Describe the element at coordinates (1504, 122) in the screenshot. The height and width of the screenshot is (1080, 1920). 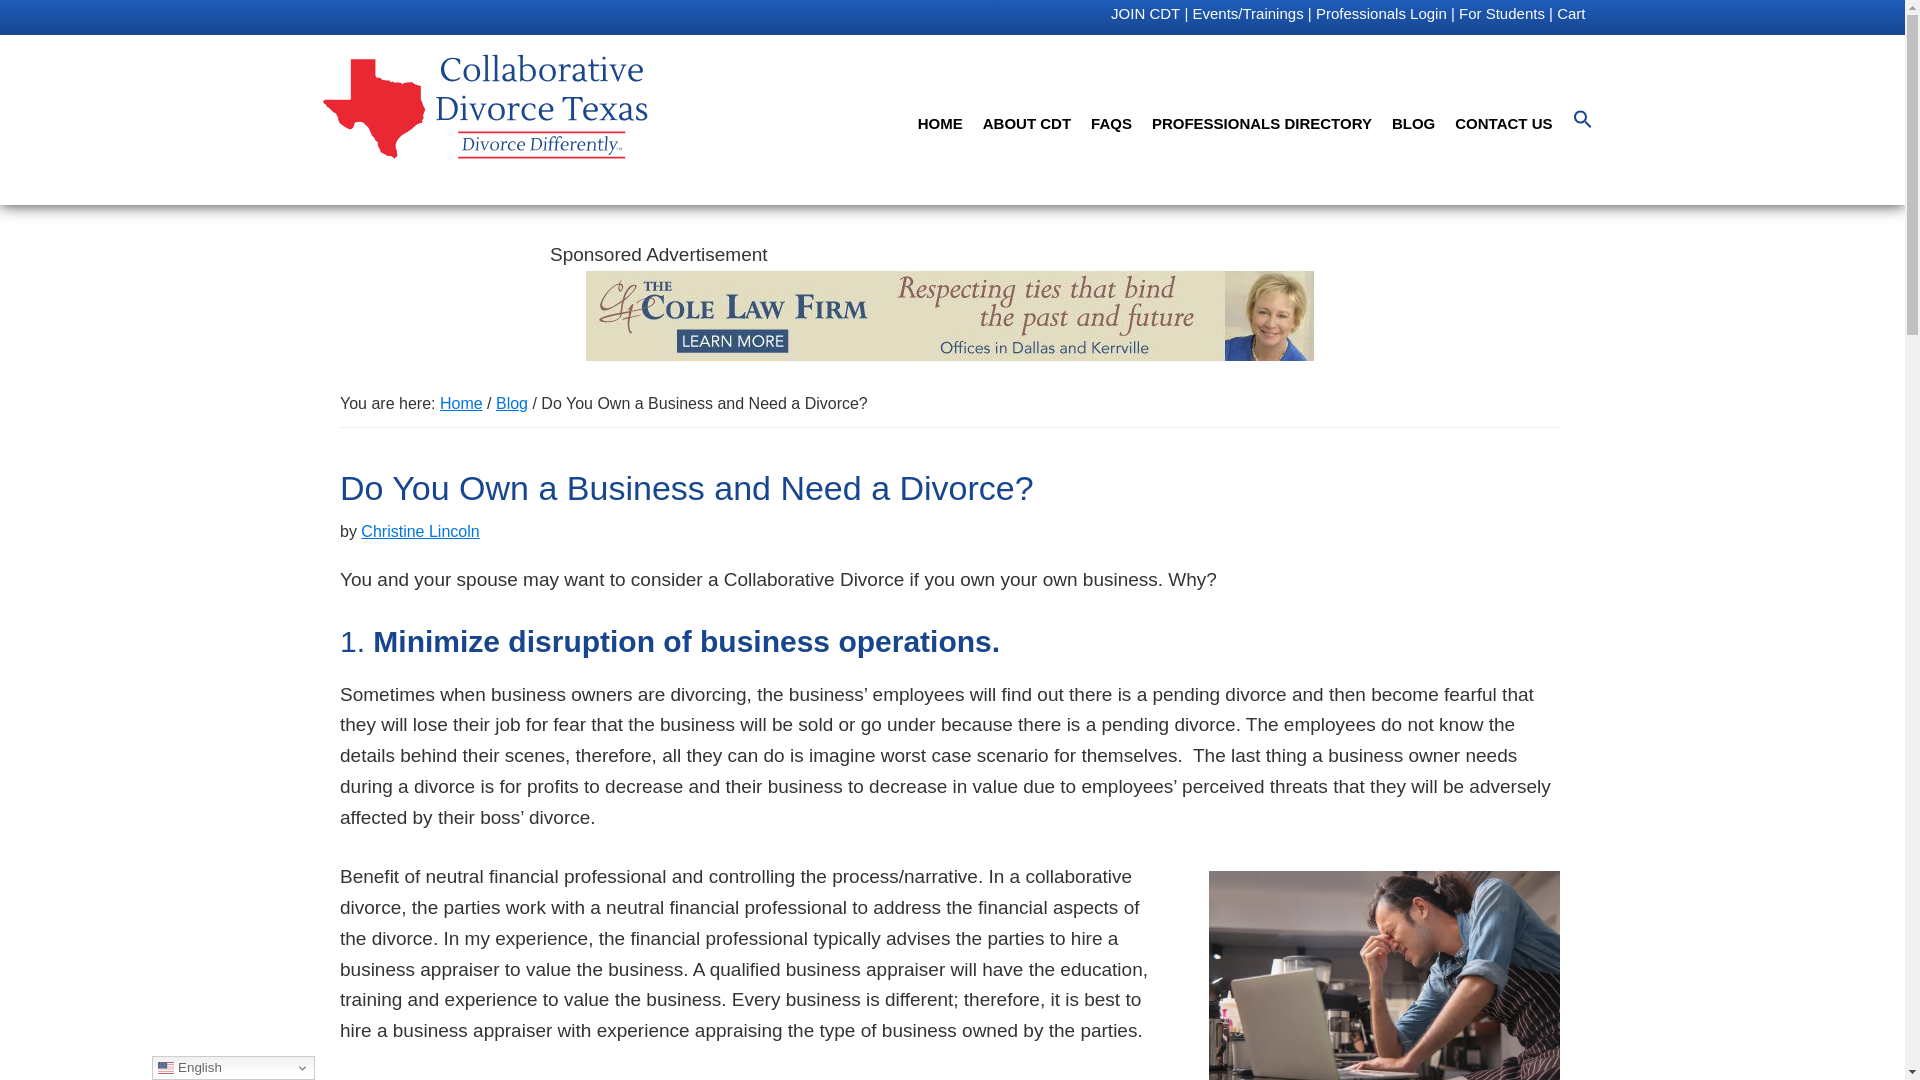
I see `CONTACT US` at that location.